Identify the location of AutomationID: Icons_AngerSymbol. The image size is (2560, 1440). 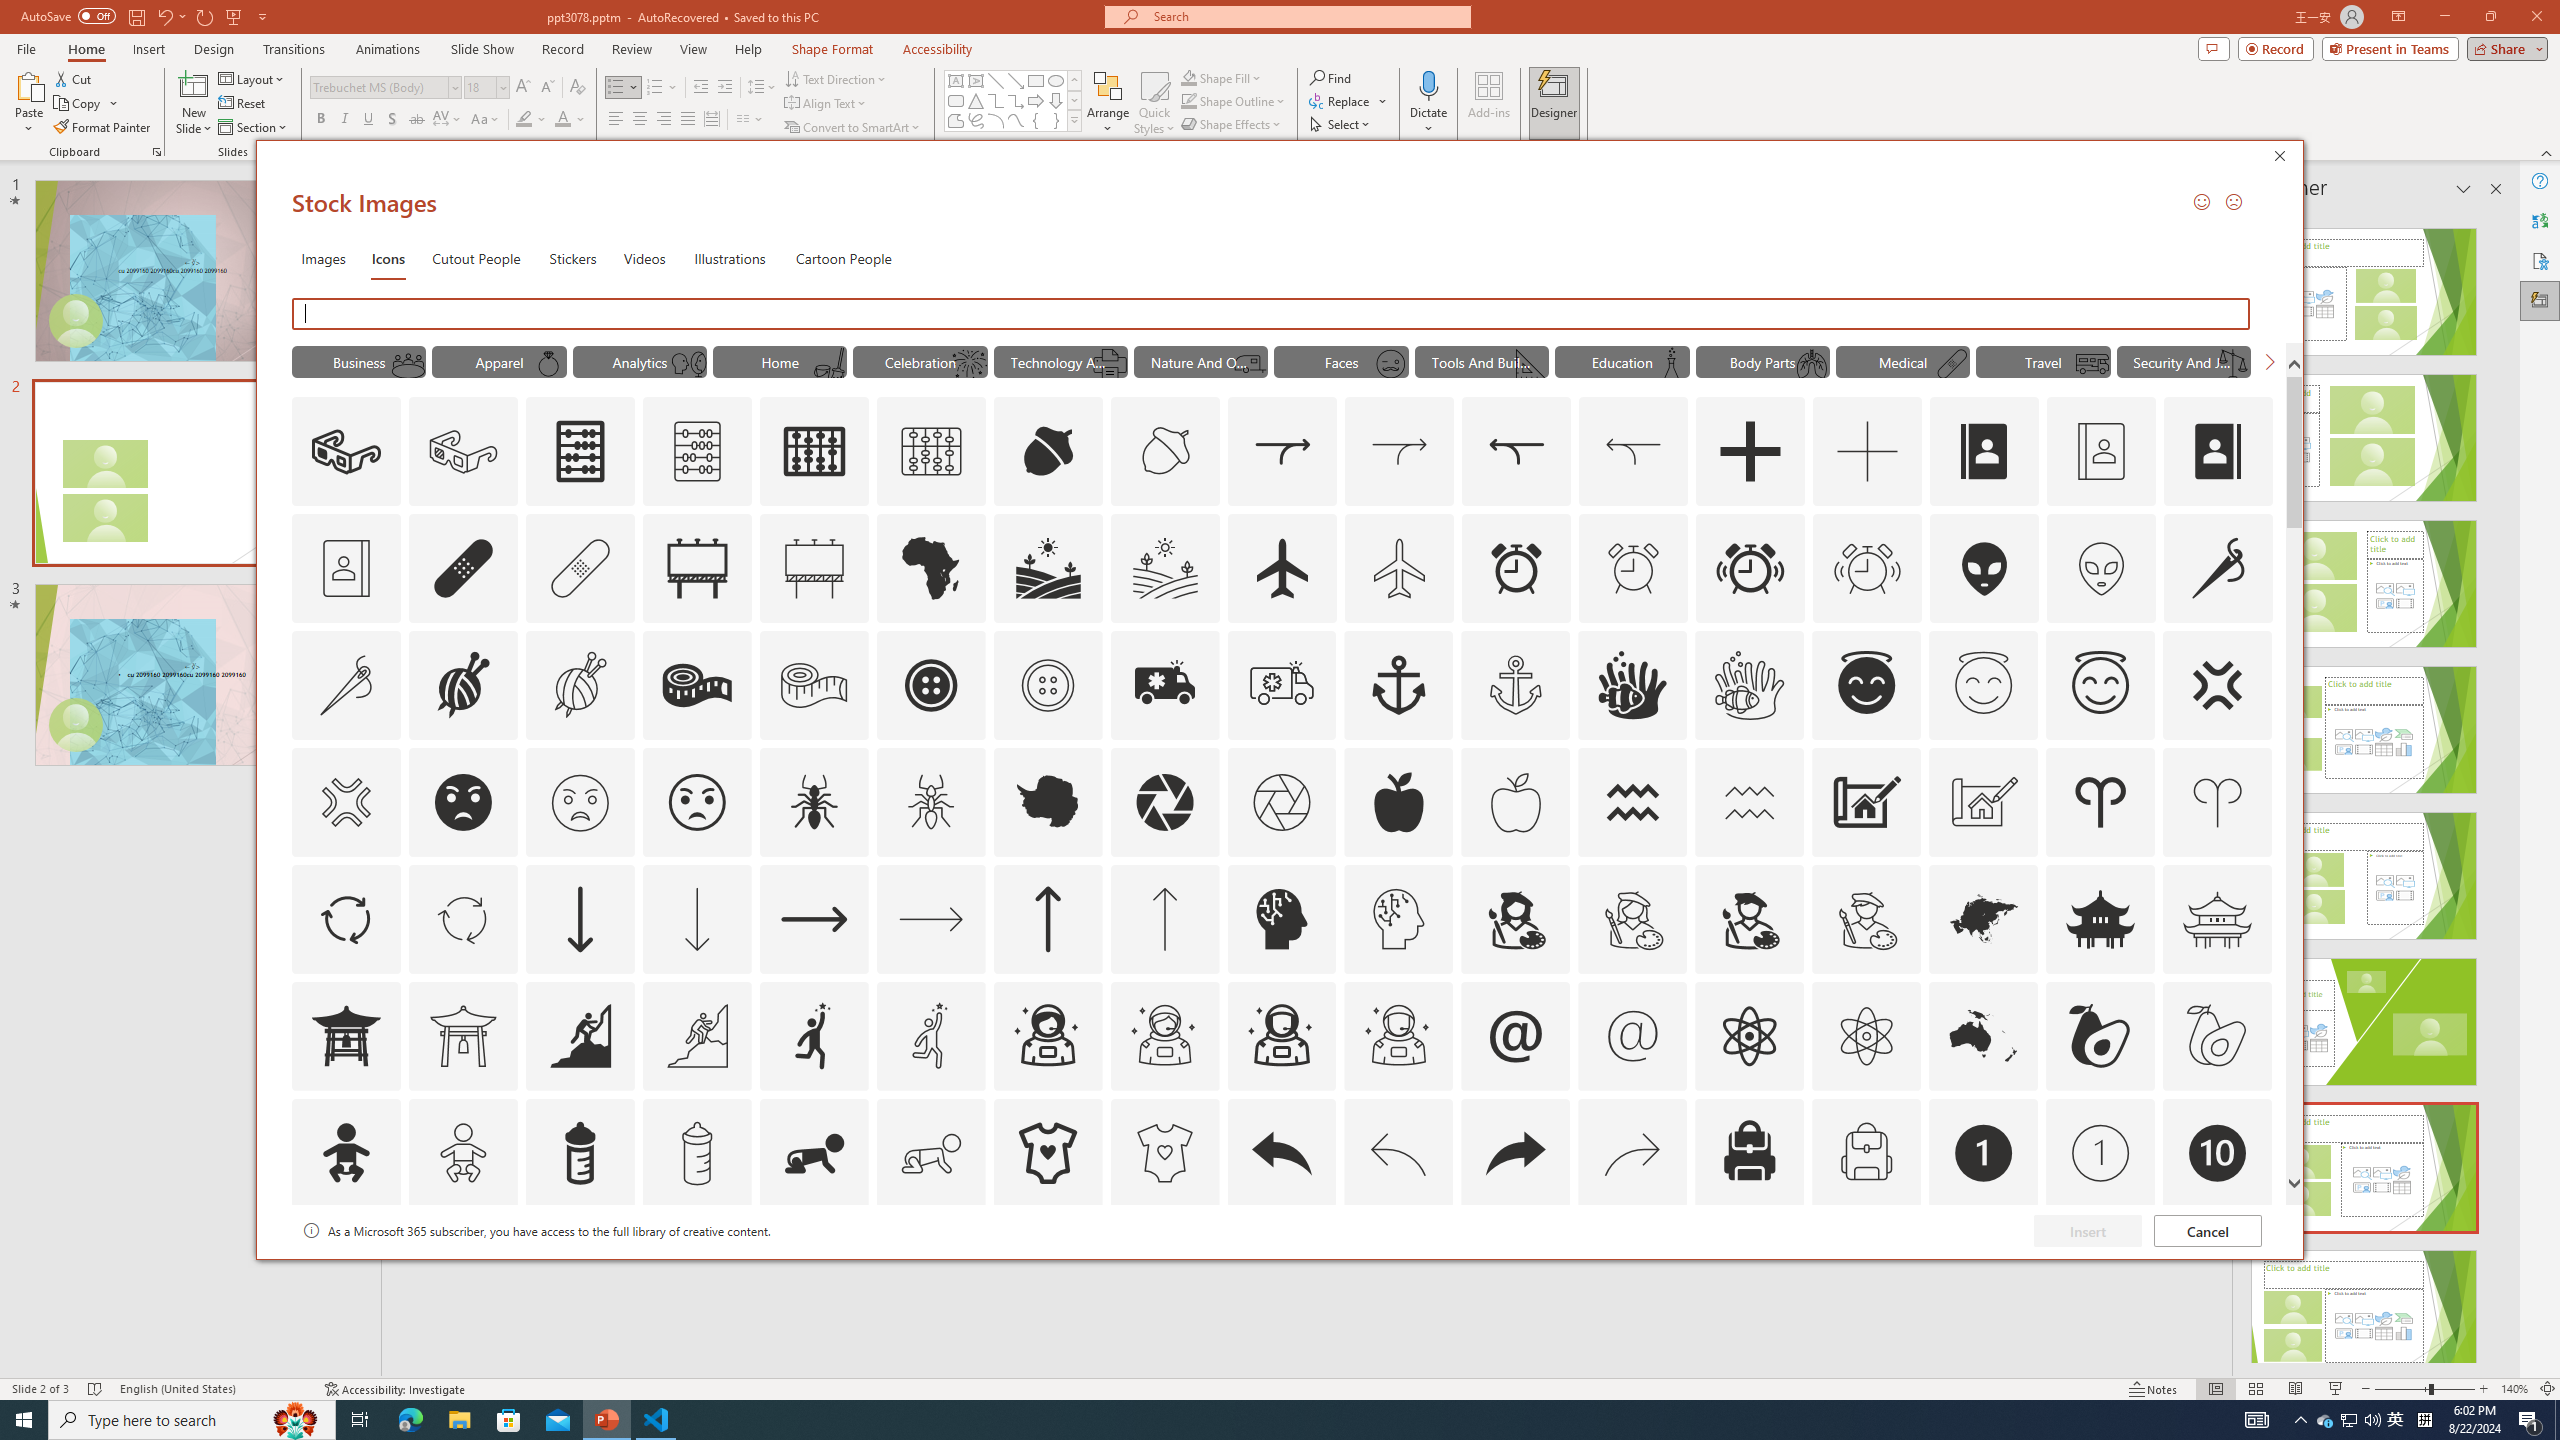
(448, 120).